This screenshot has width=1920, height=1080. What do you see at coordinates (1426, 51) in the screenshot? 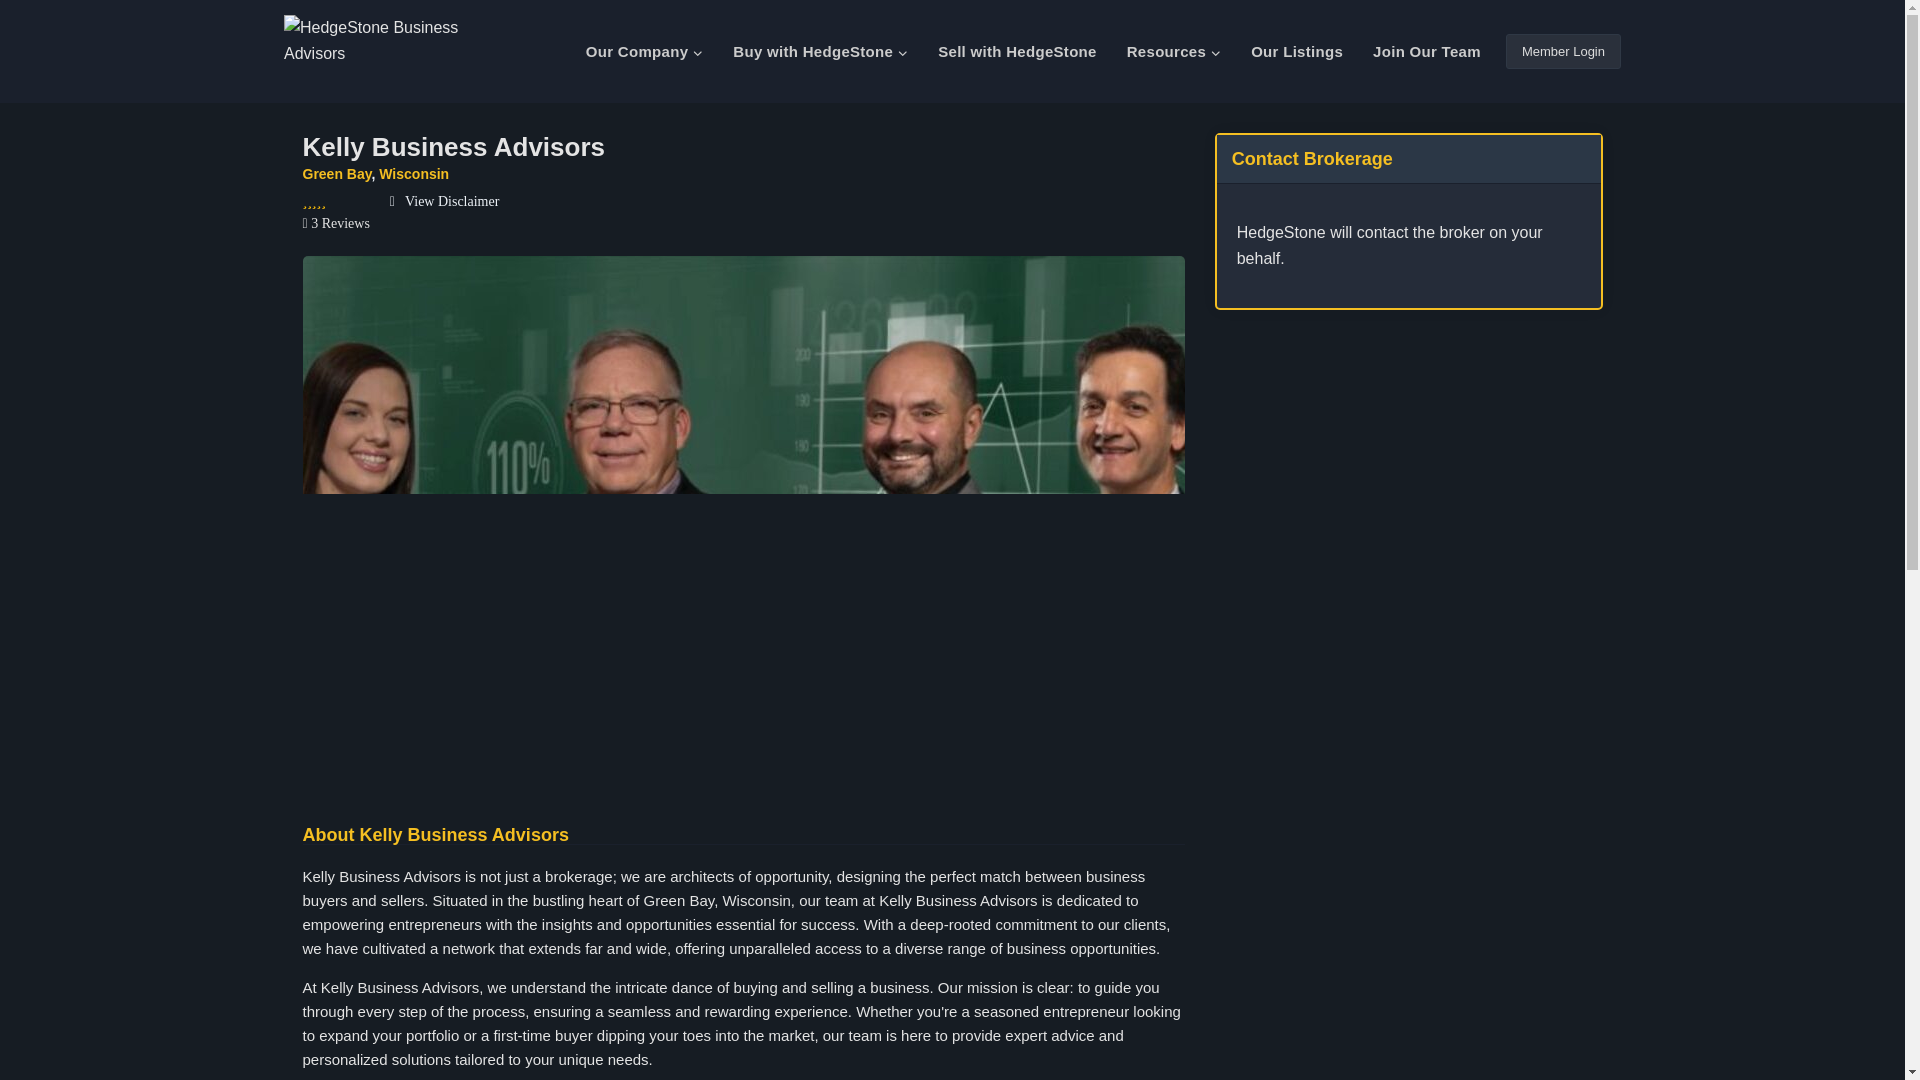
I see `Join Our Team` at bounding box center [1426, 51].